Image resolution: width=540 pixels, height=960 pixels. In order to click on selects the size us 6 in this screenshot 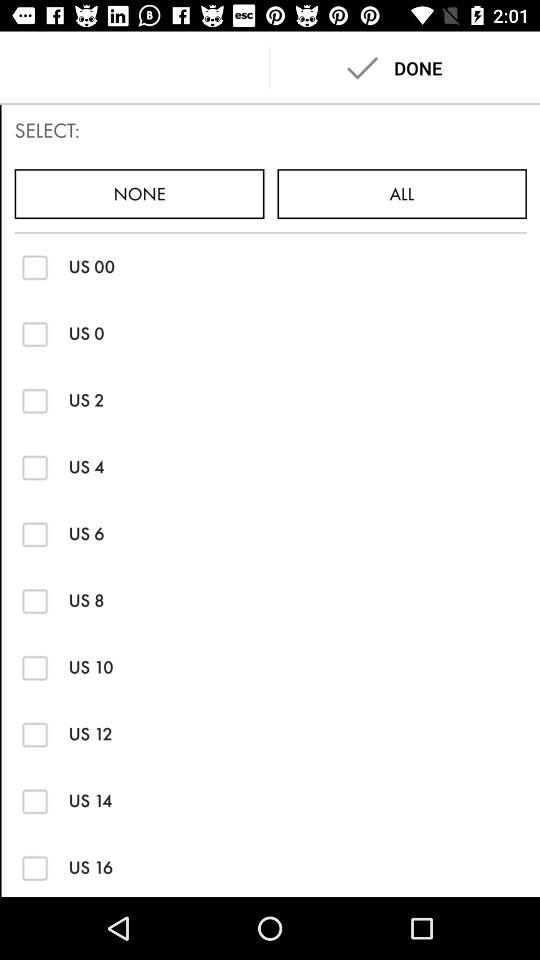, I will do `click(34, 534)`.